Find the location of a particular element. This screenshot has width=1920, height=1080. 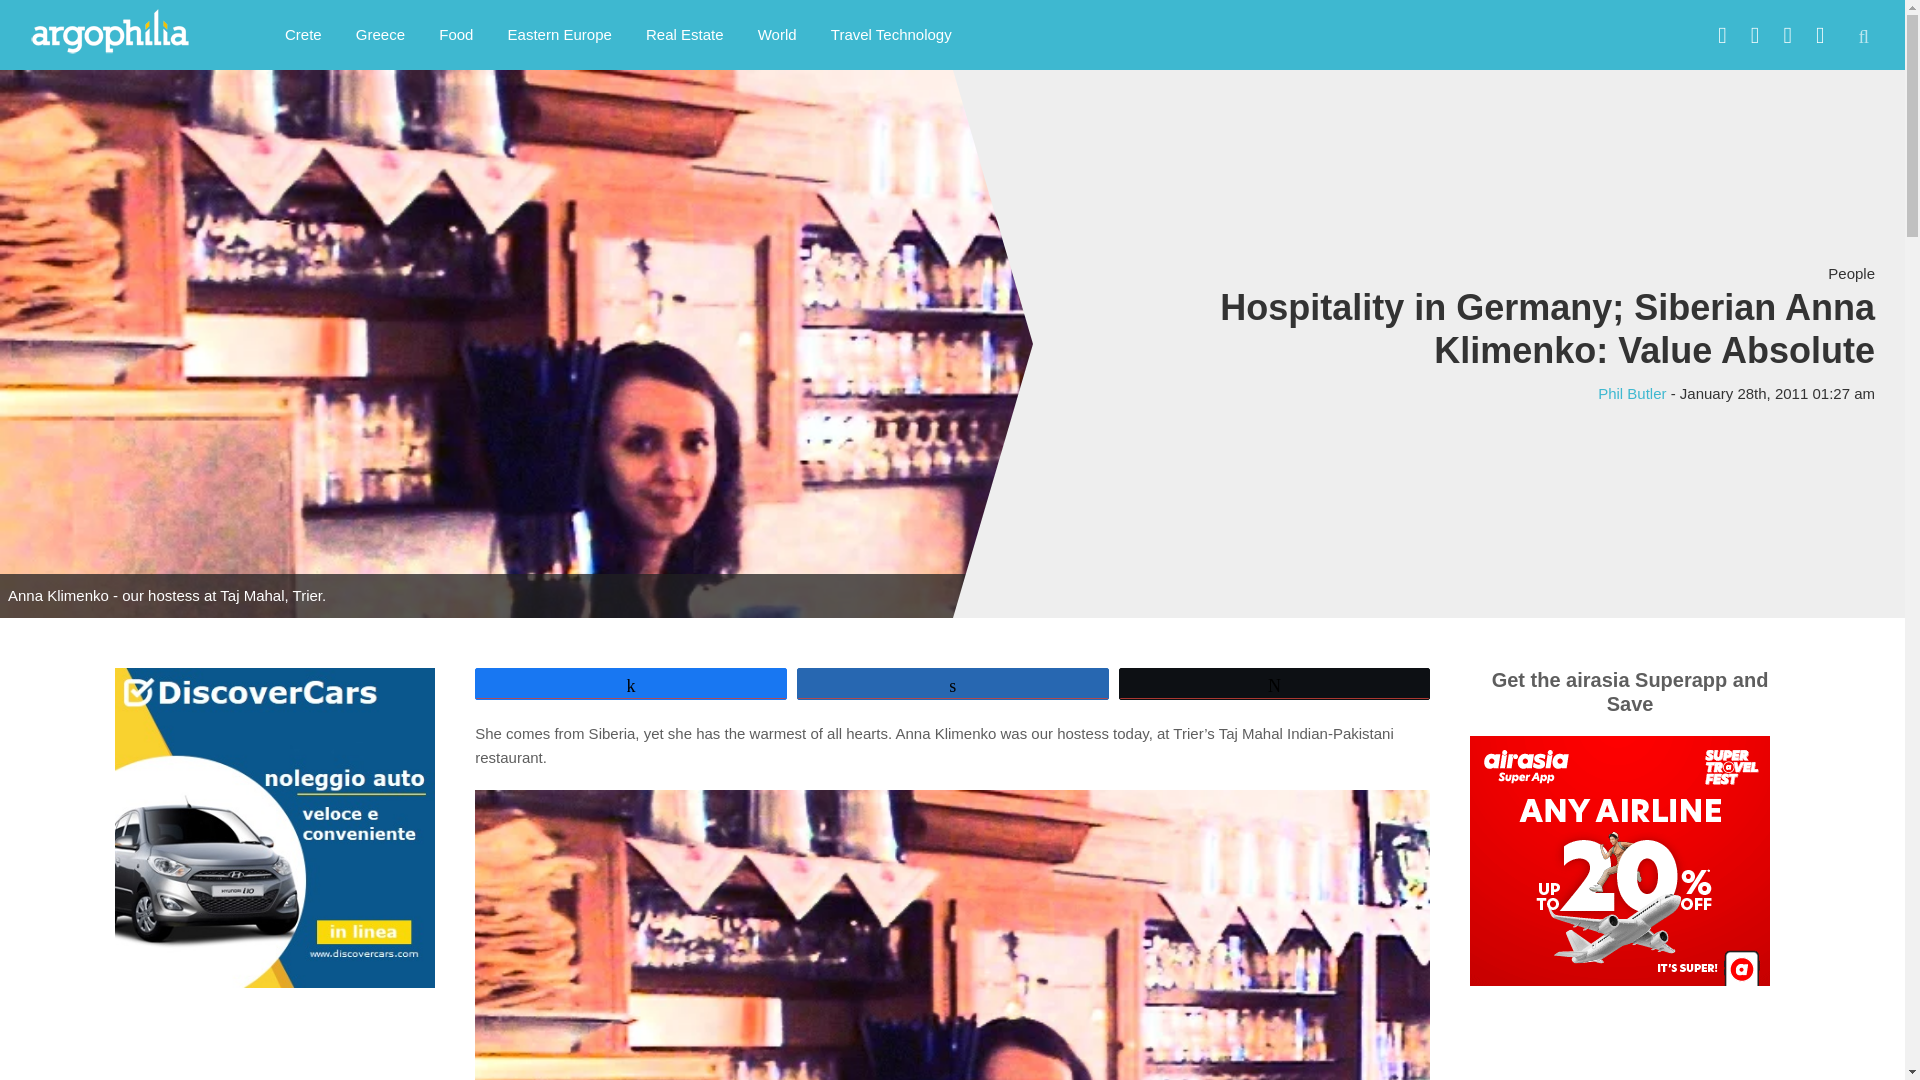

Eastern Europe is located at coordinates (560, 34).